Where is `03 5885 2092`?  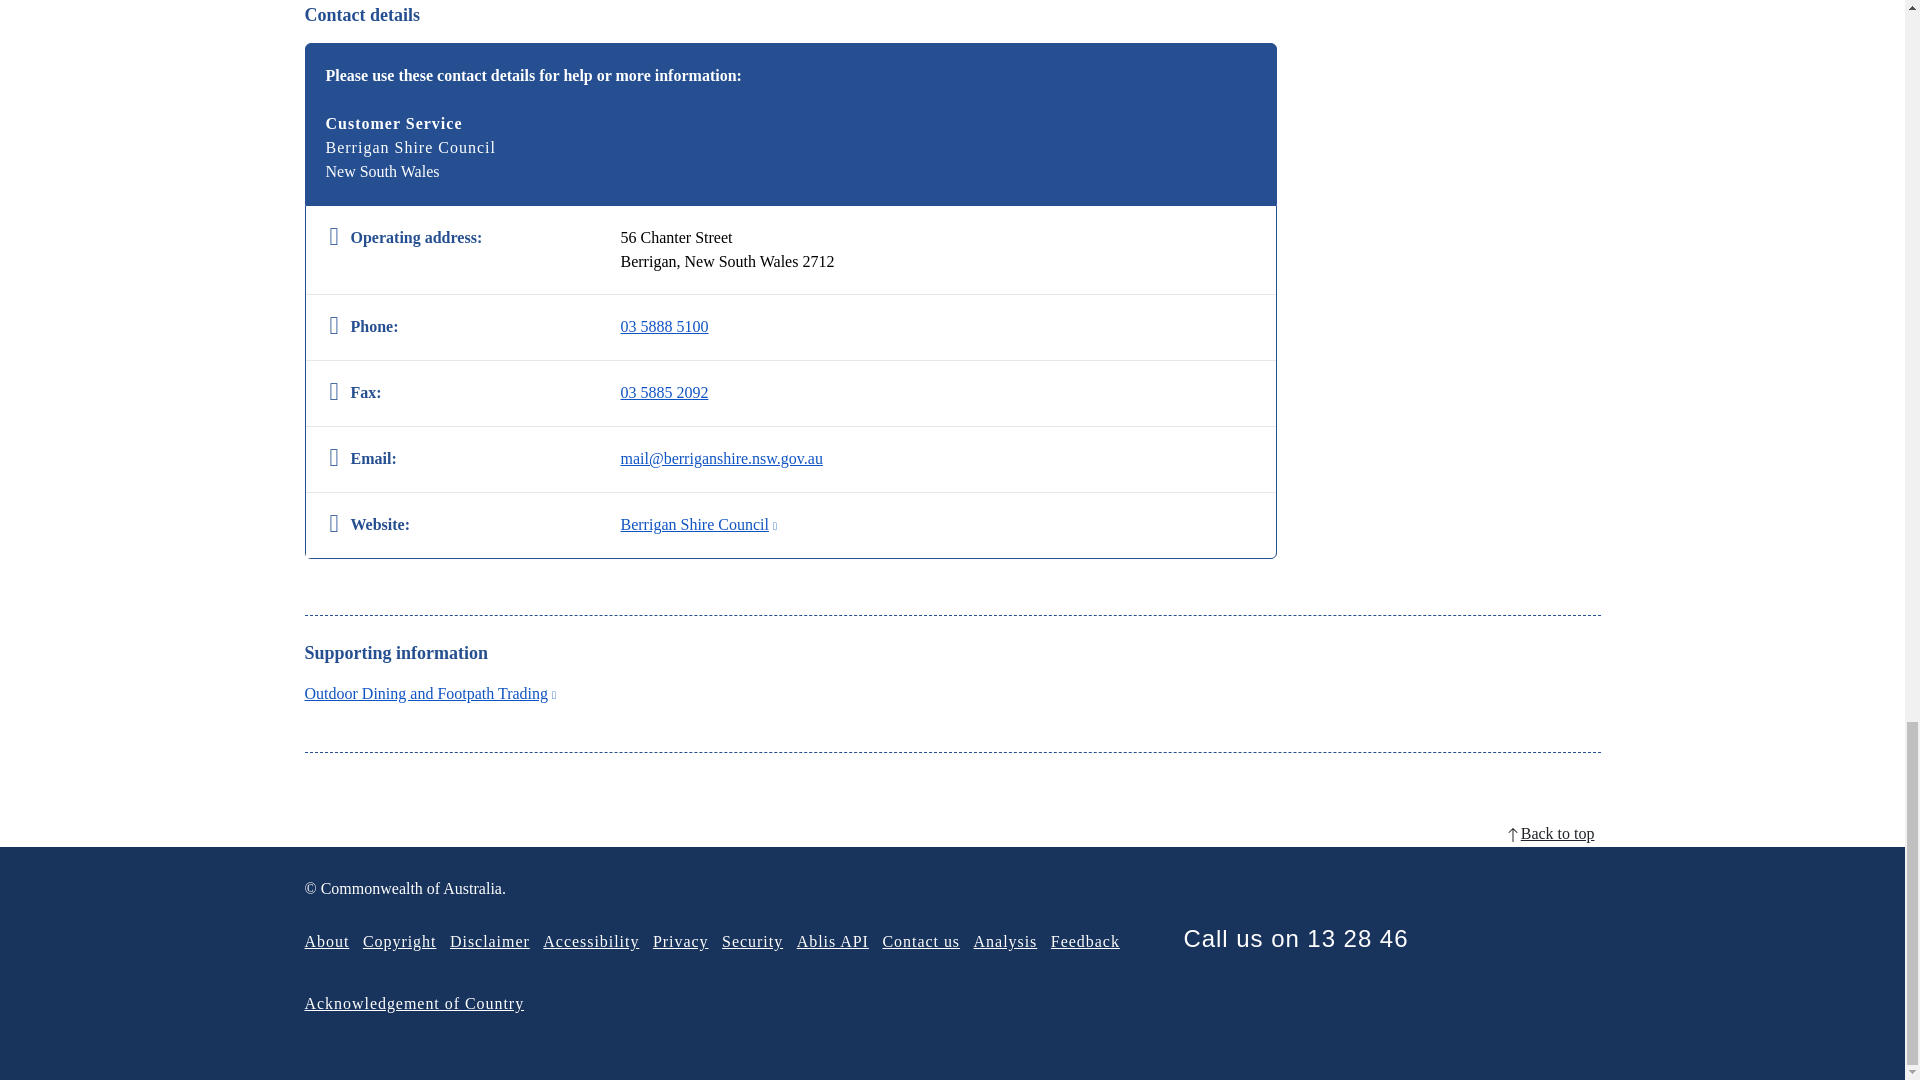
03 5885 2092 is located at coordinates (664, 393).